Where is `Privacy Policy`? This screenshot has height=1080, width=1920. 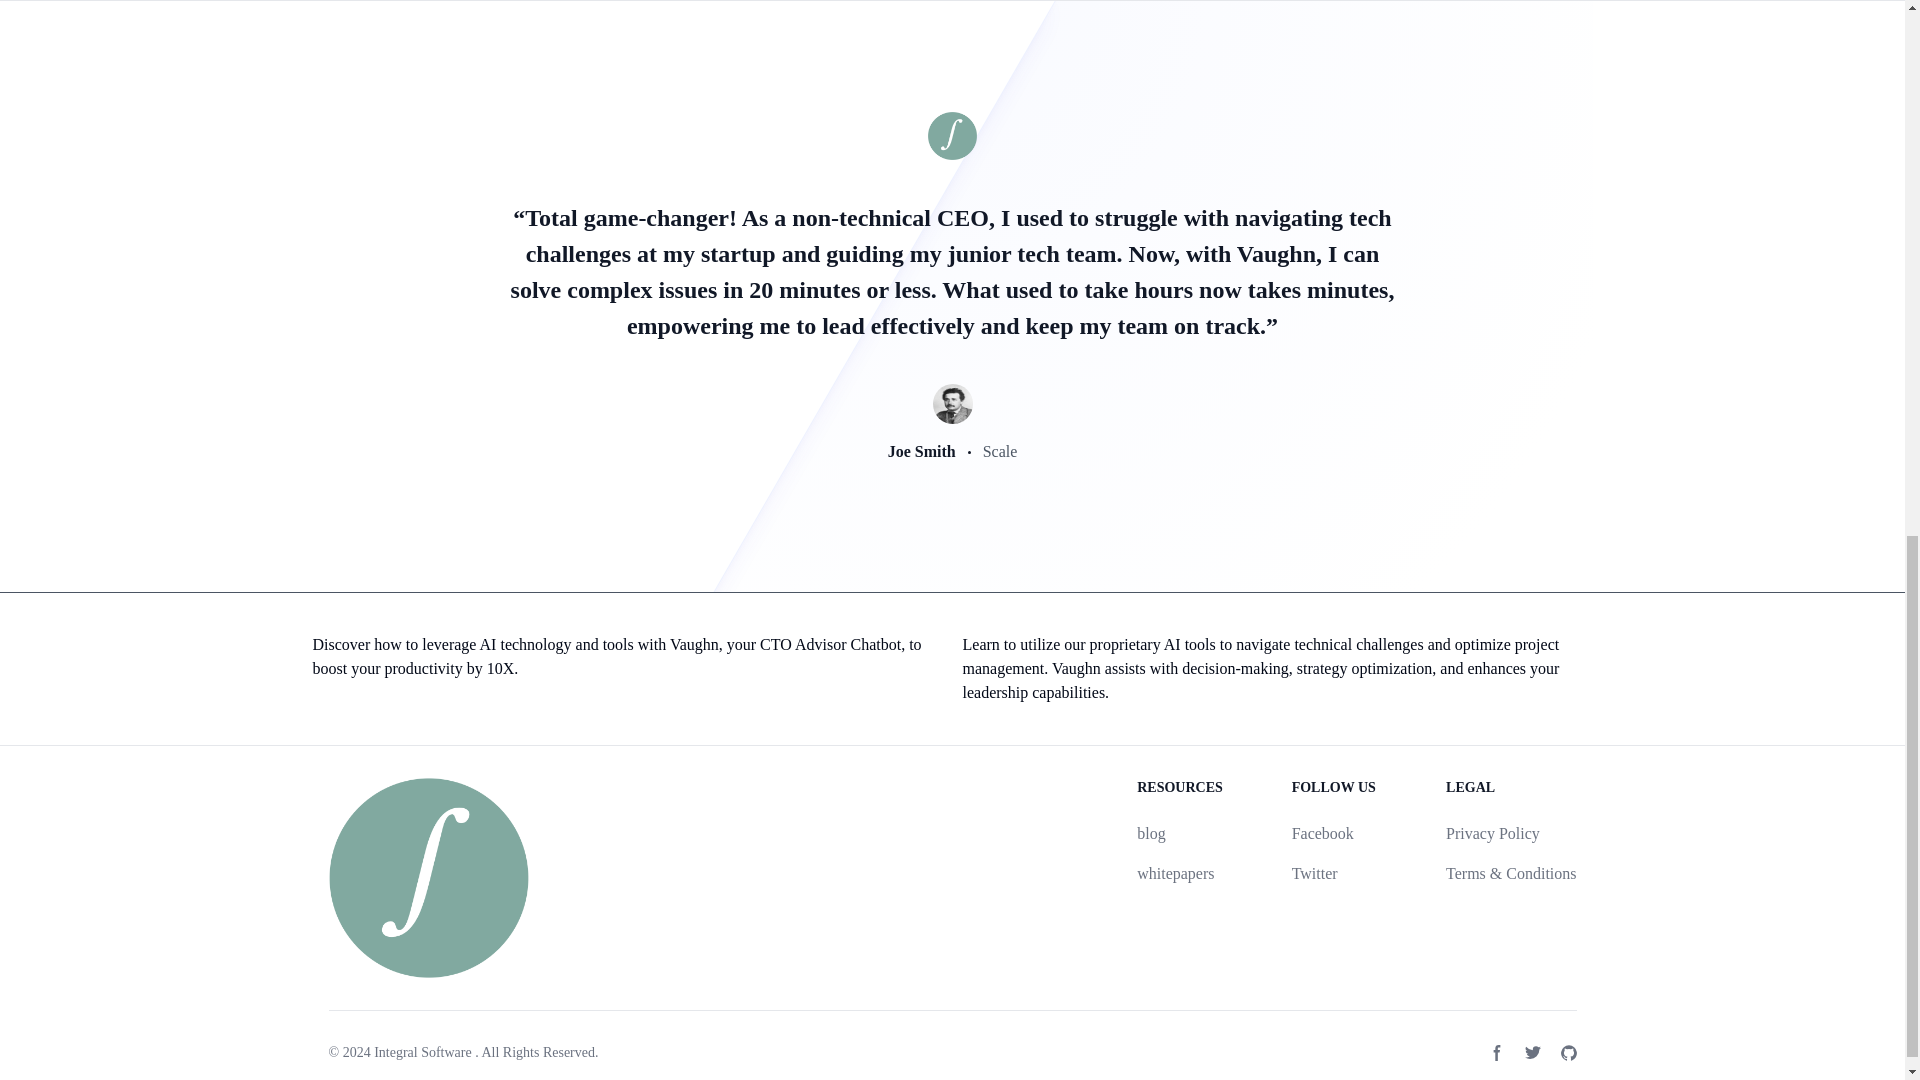 Privacy Policy is located at coordinates (1492, 834).